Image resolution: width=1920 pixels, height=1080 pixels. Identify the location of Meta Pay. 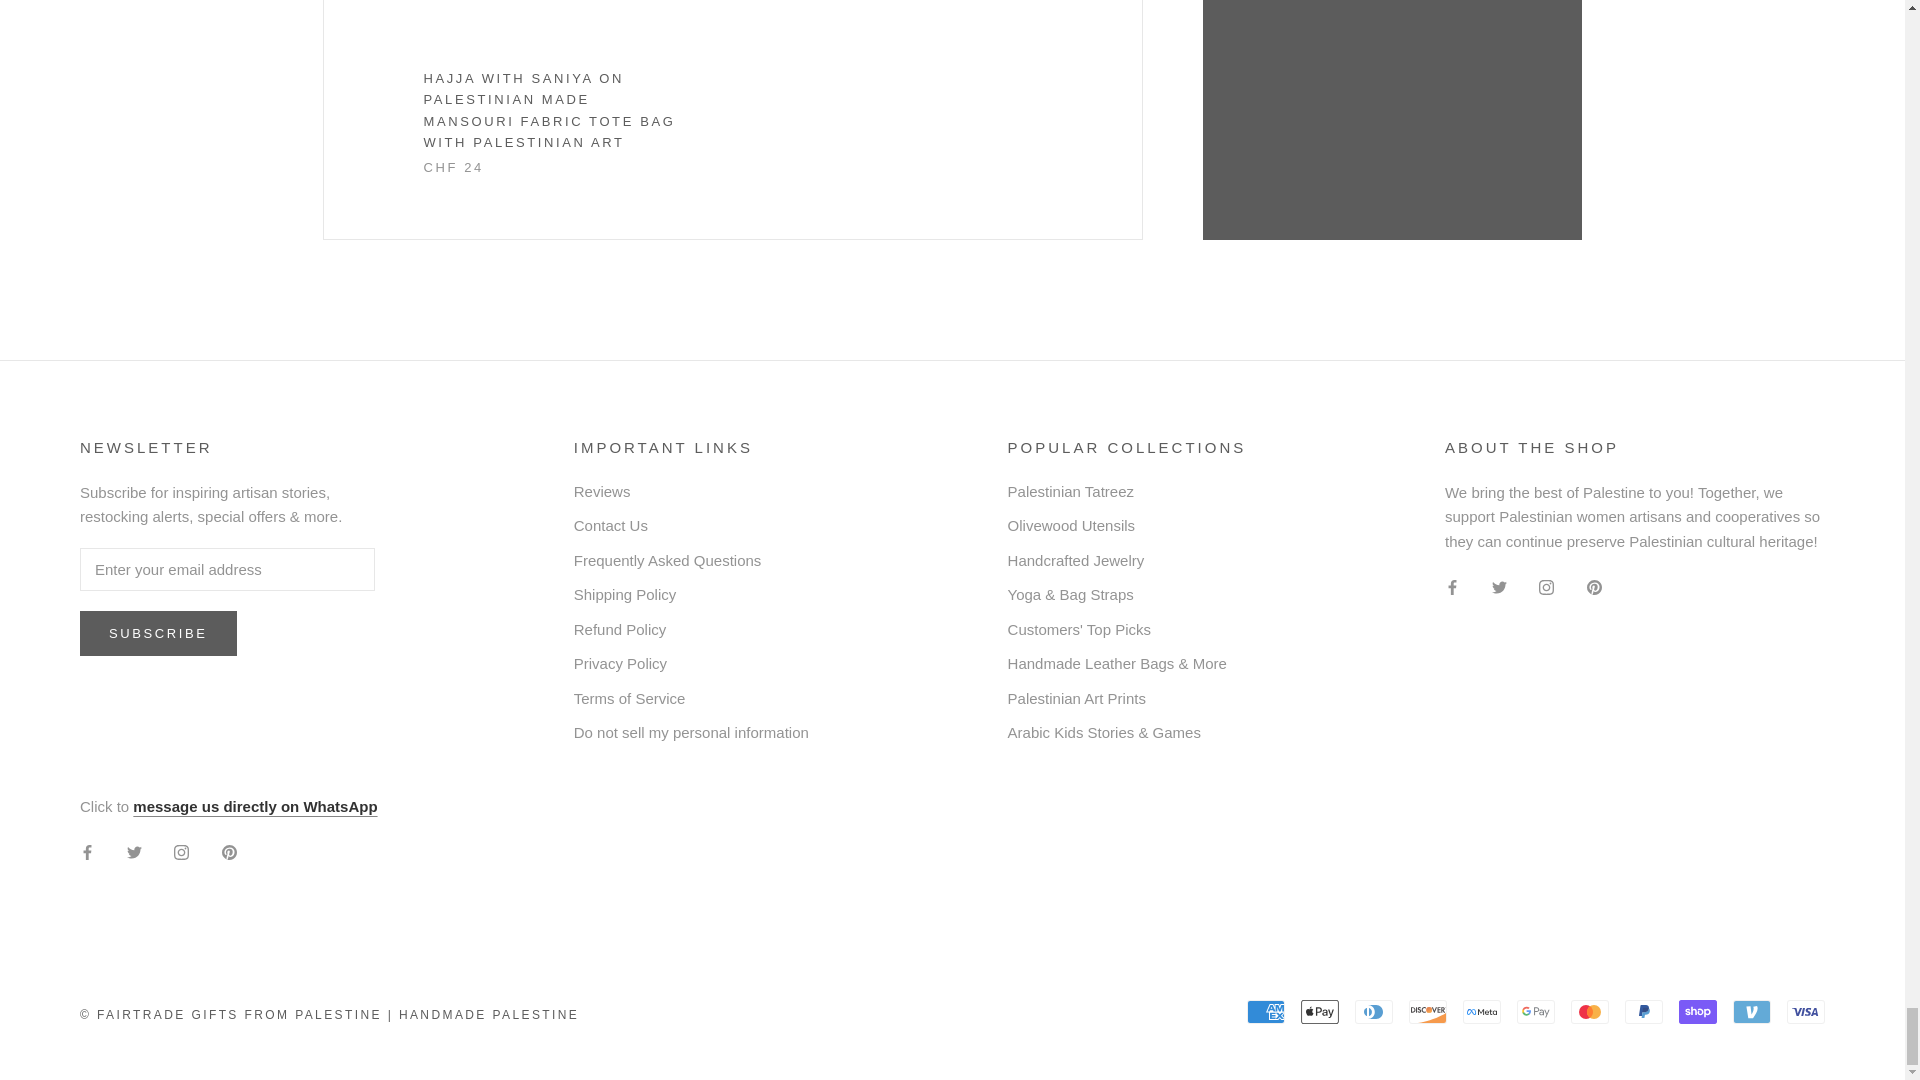
(1482, 1012).